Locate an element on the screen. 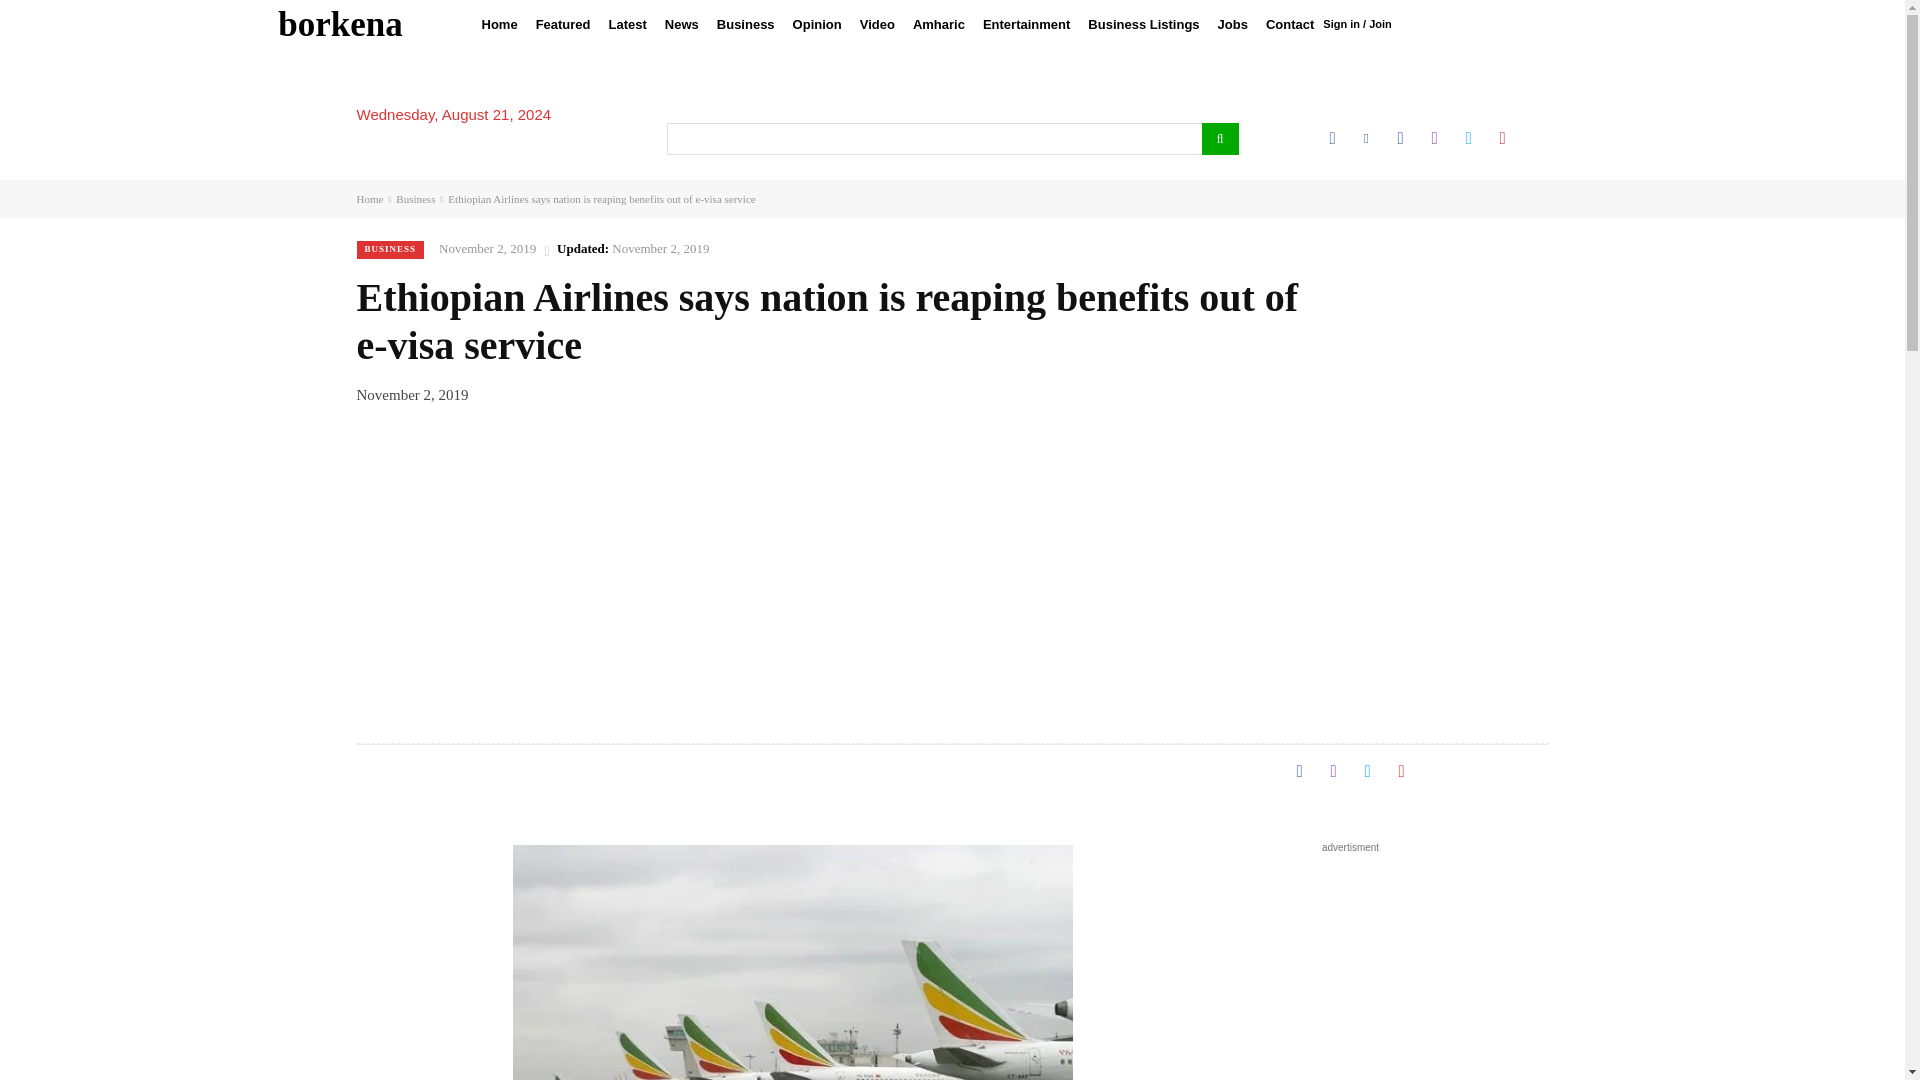  Video is located at coordinates (877, 24).